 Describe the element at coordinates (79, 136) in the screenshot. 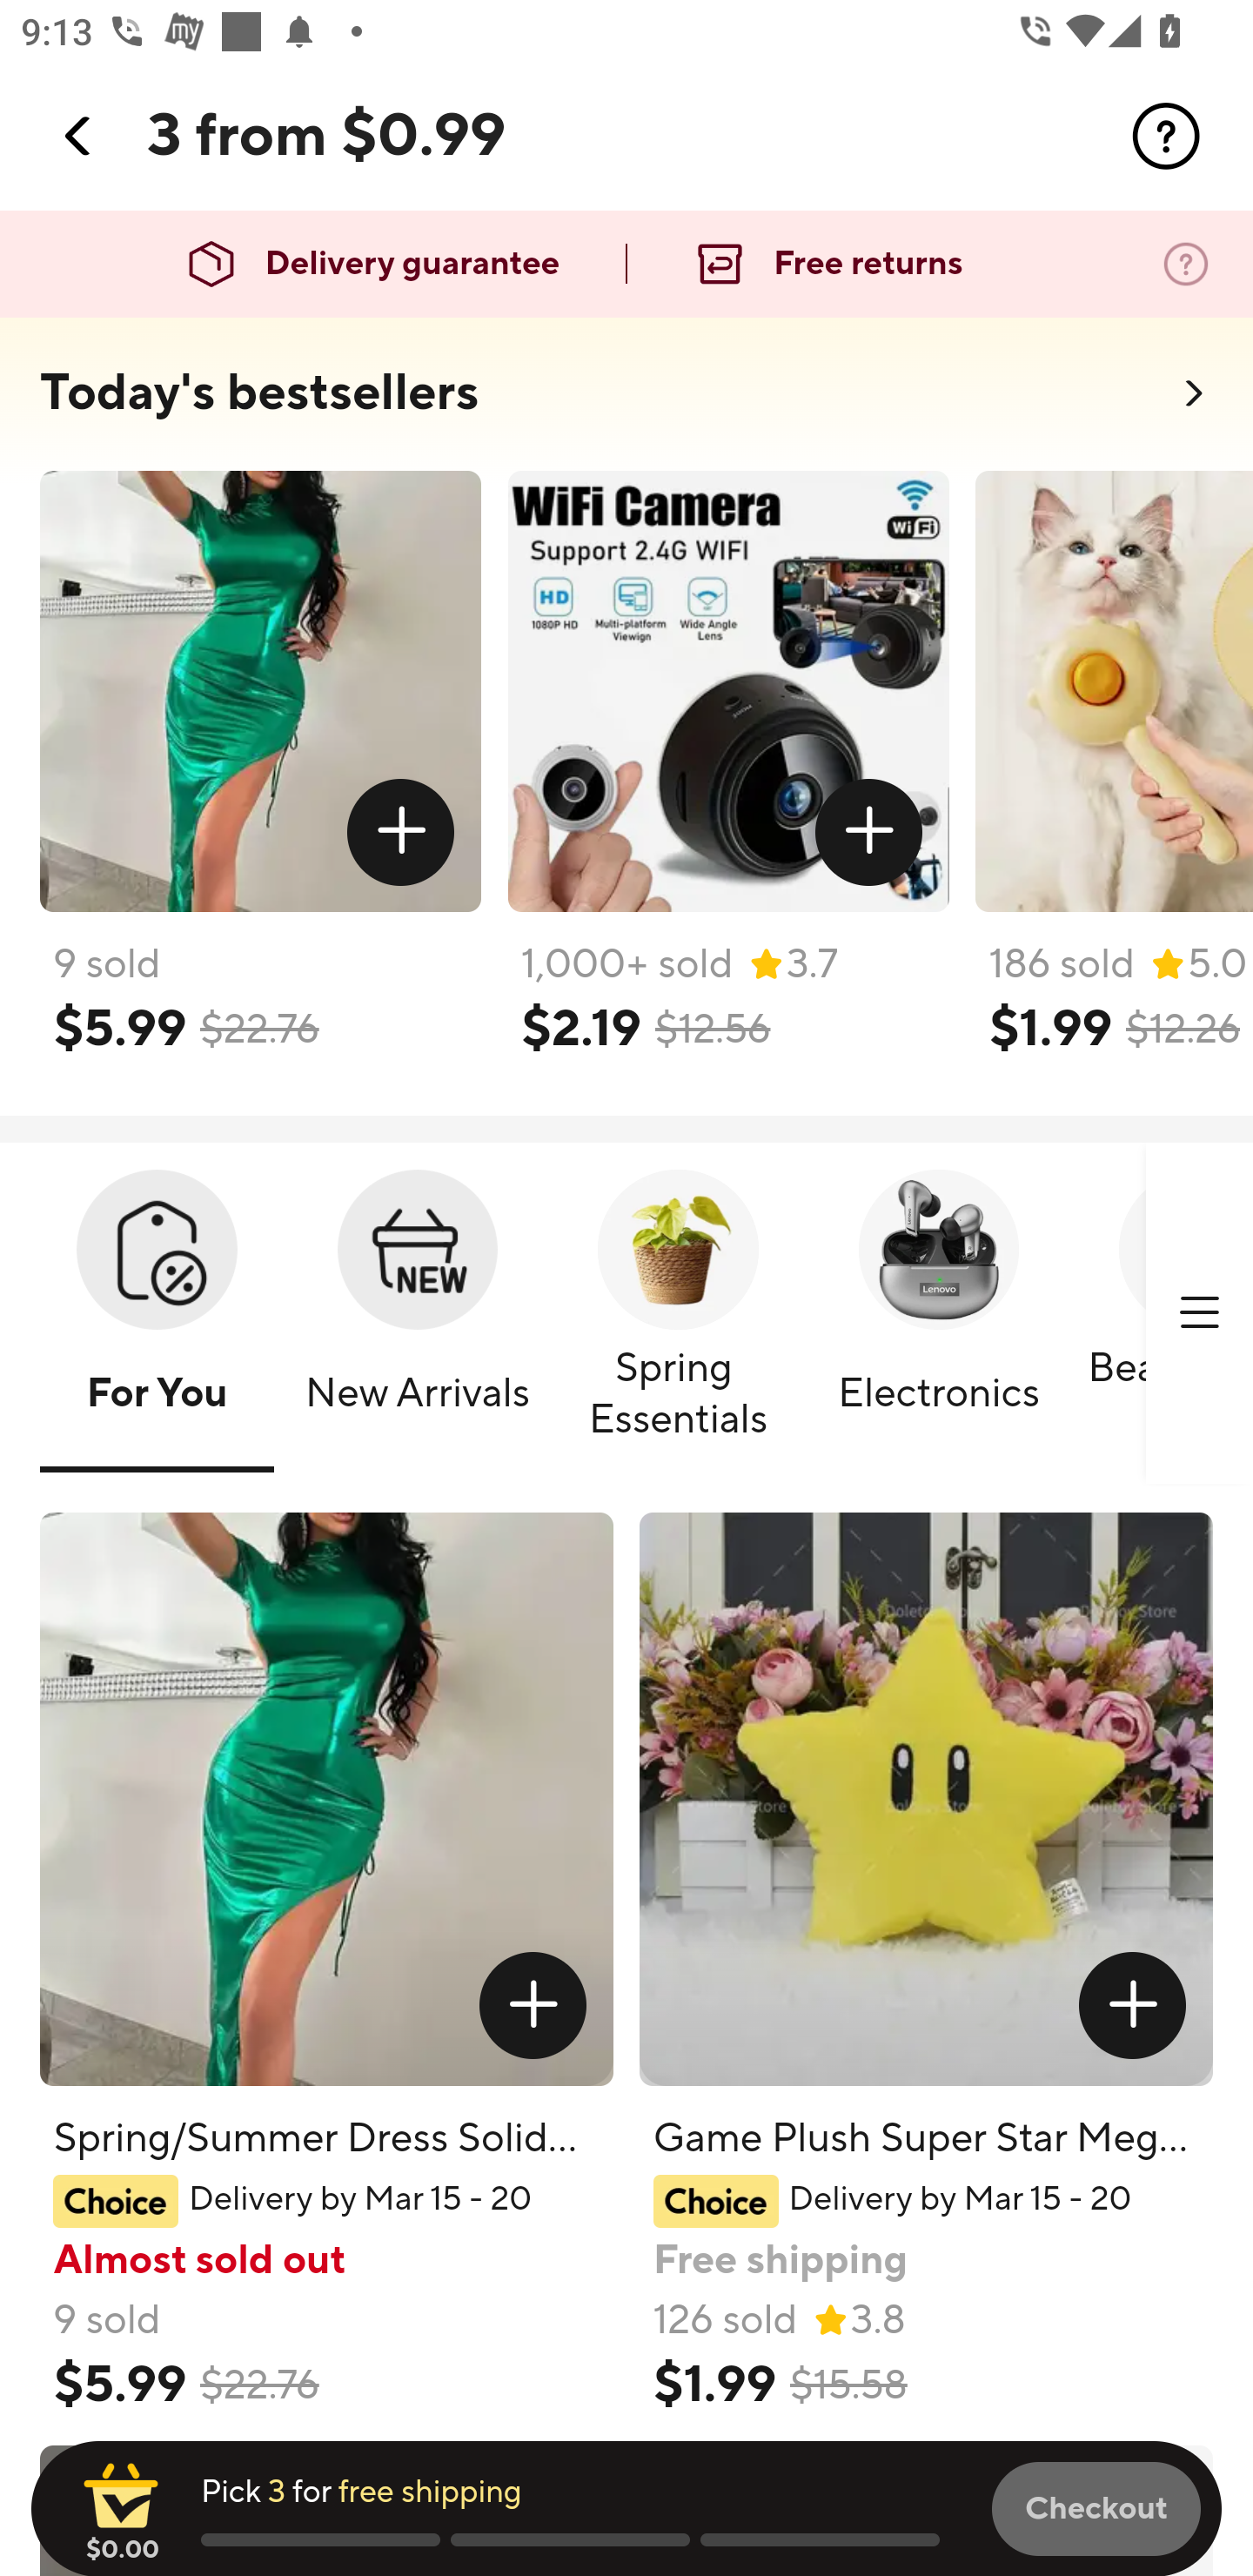

I see `` at that location.